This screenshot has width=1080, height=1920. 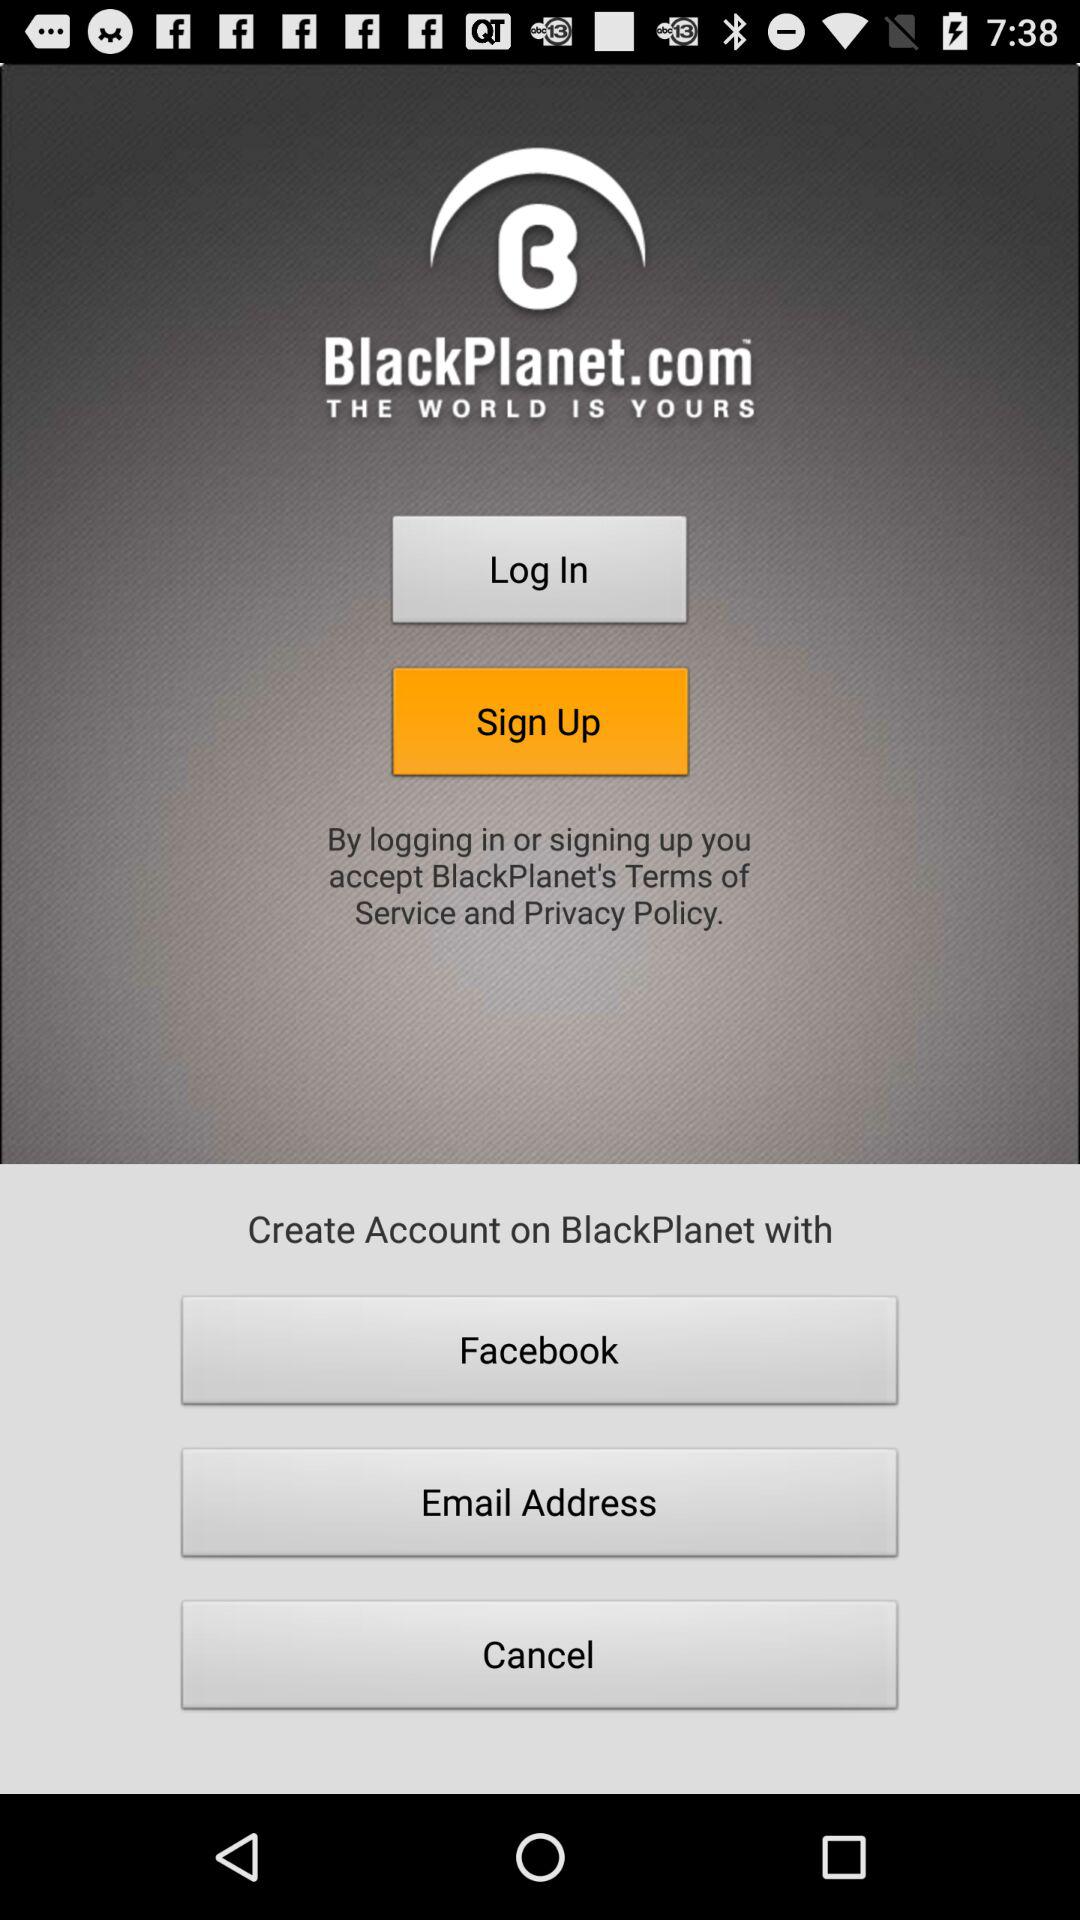 What do you see at coordinates (540, 575) in the screenshot?
I see `turn on the log in item` at bounding box center [540, 575].